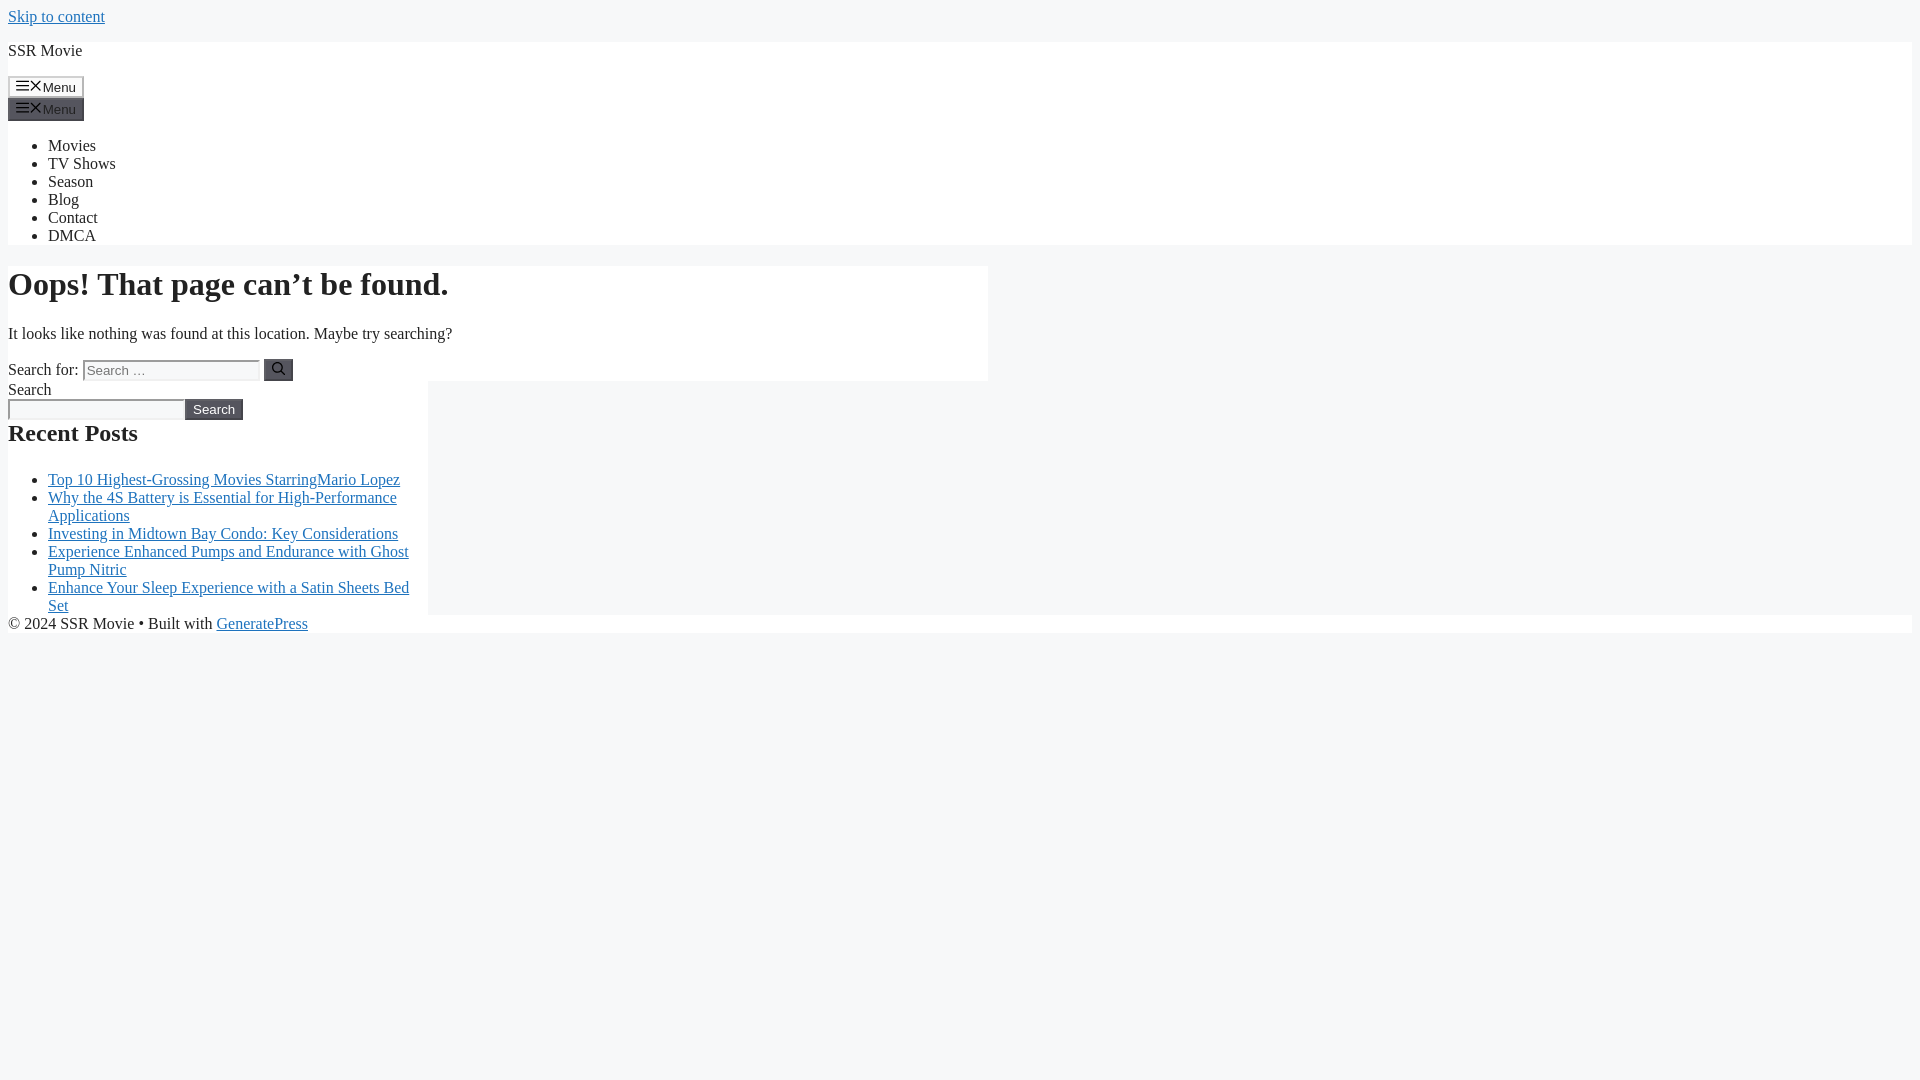 This screenshot has width=1920, height=1080. Describe the element at coordinates (56, 16) in the screenshot. I see `Skip to content` at that location.